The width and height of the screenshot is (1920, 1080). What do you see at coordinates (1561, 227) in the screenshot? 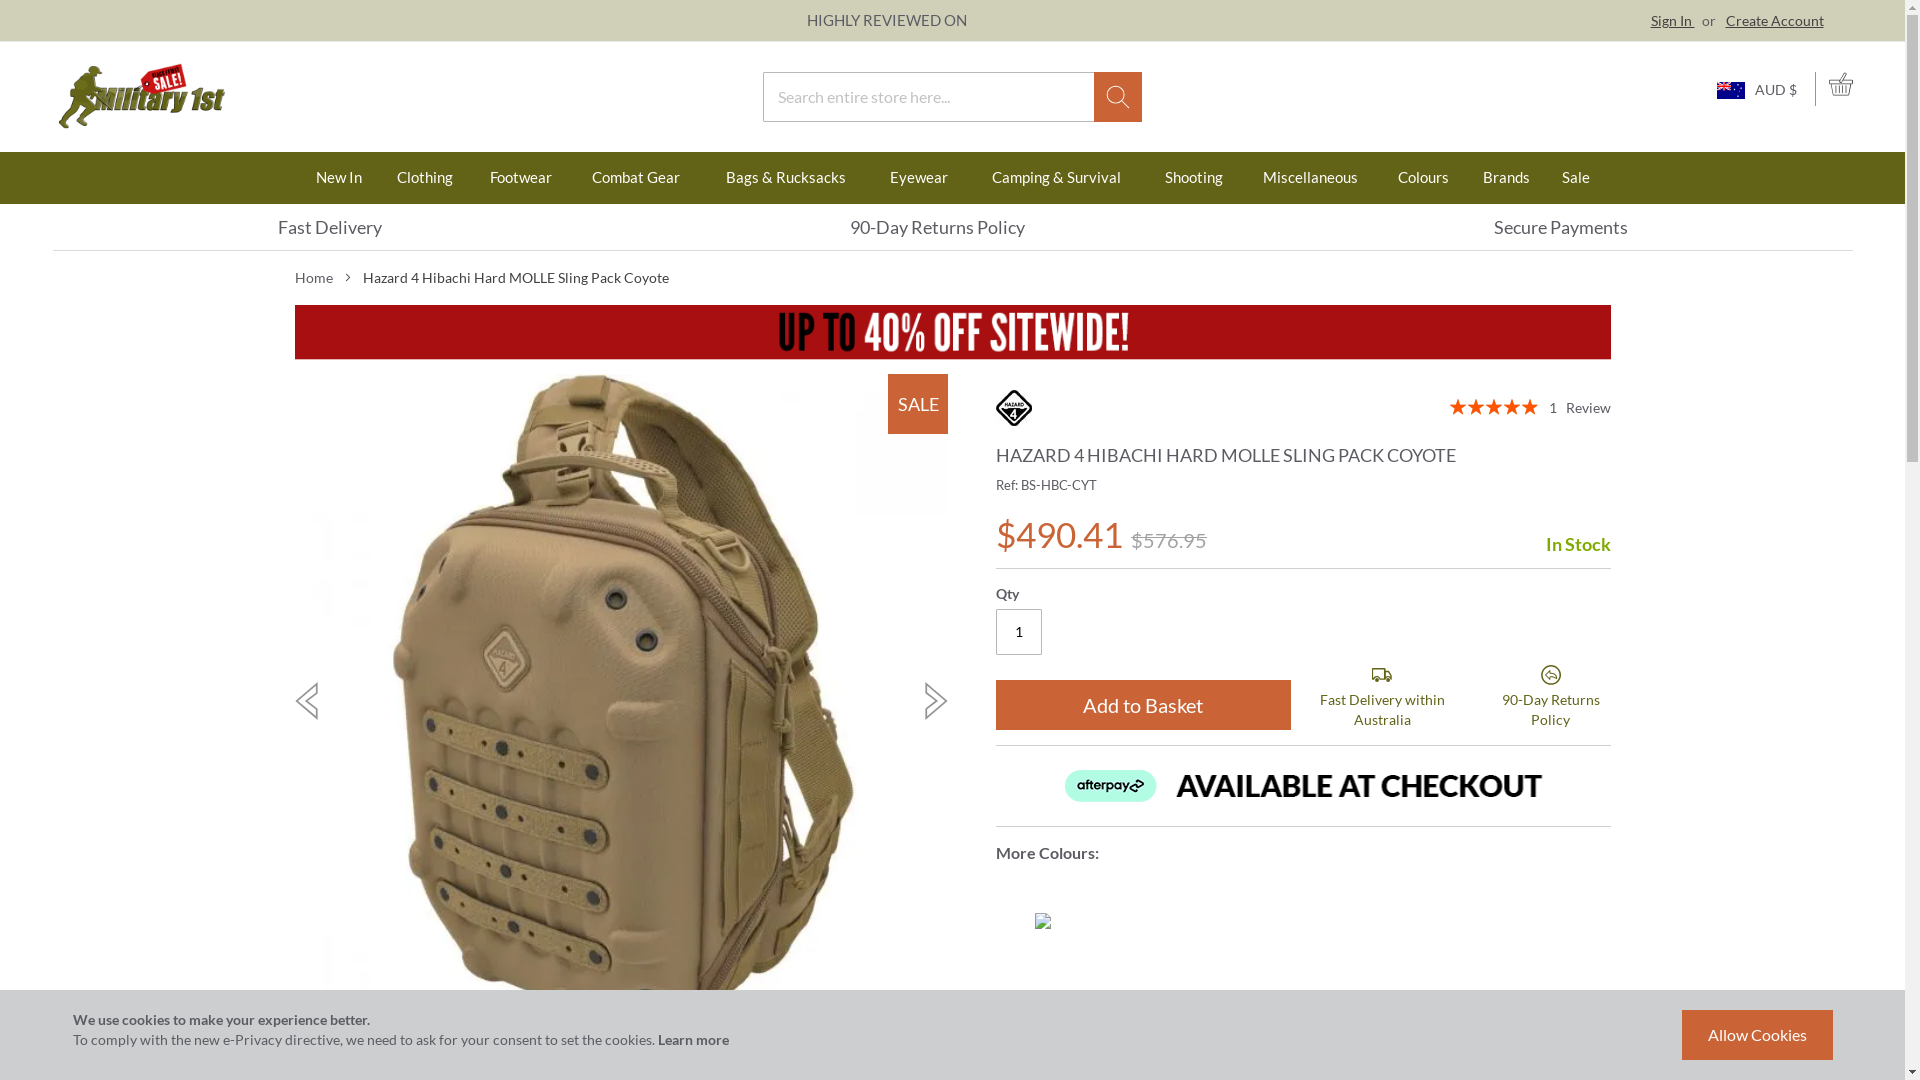
I see `Secure Payments` at bounding box center [1561, 227].